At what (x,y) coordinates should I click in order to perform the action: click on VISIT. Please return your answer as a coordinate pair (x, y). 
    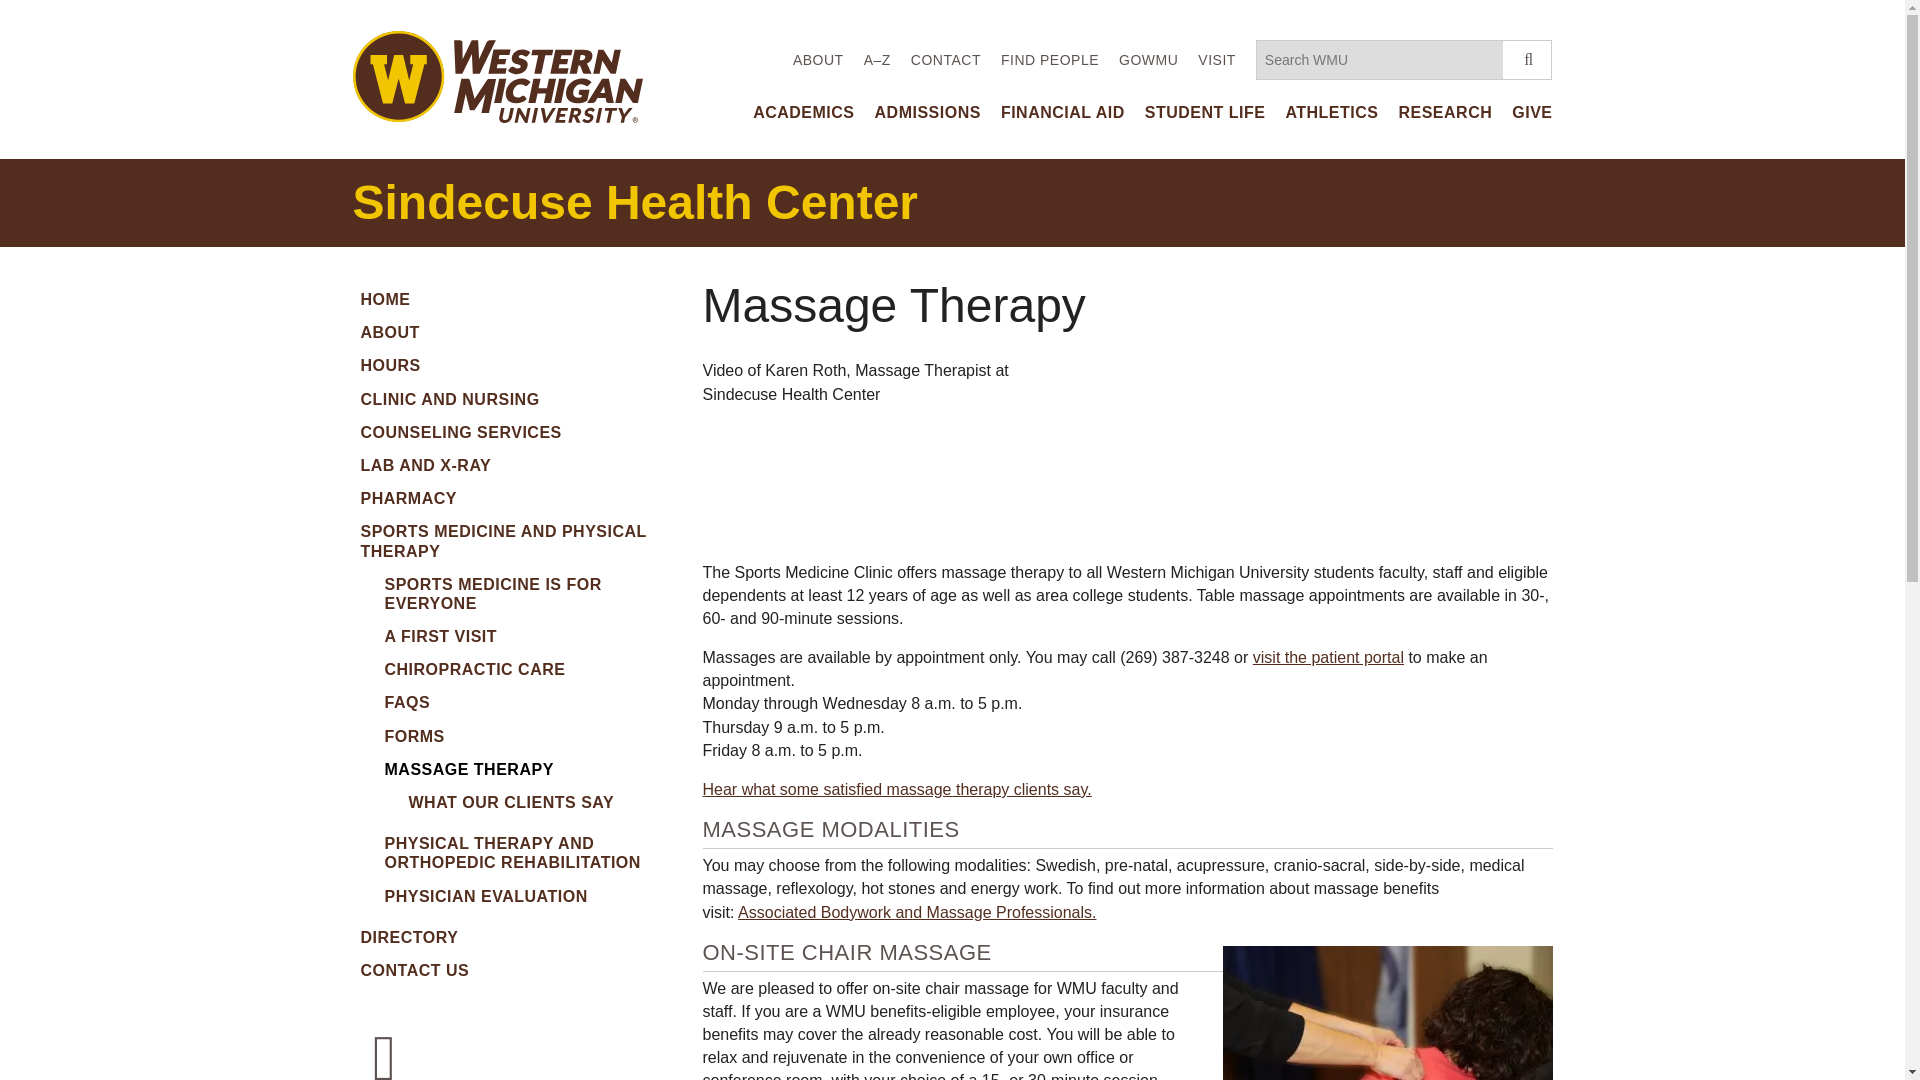
    Looking at the image, I should click on (1217, 60).